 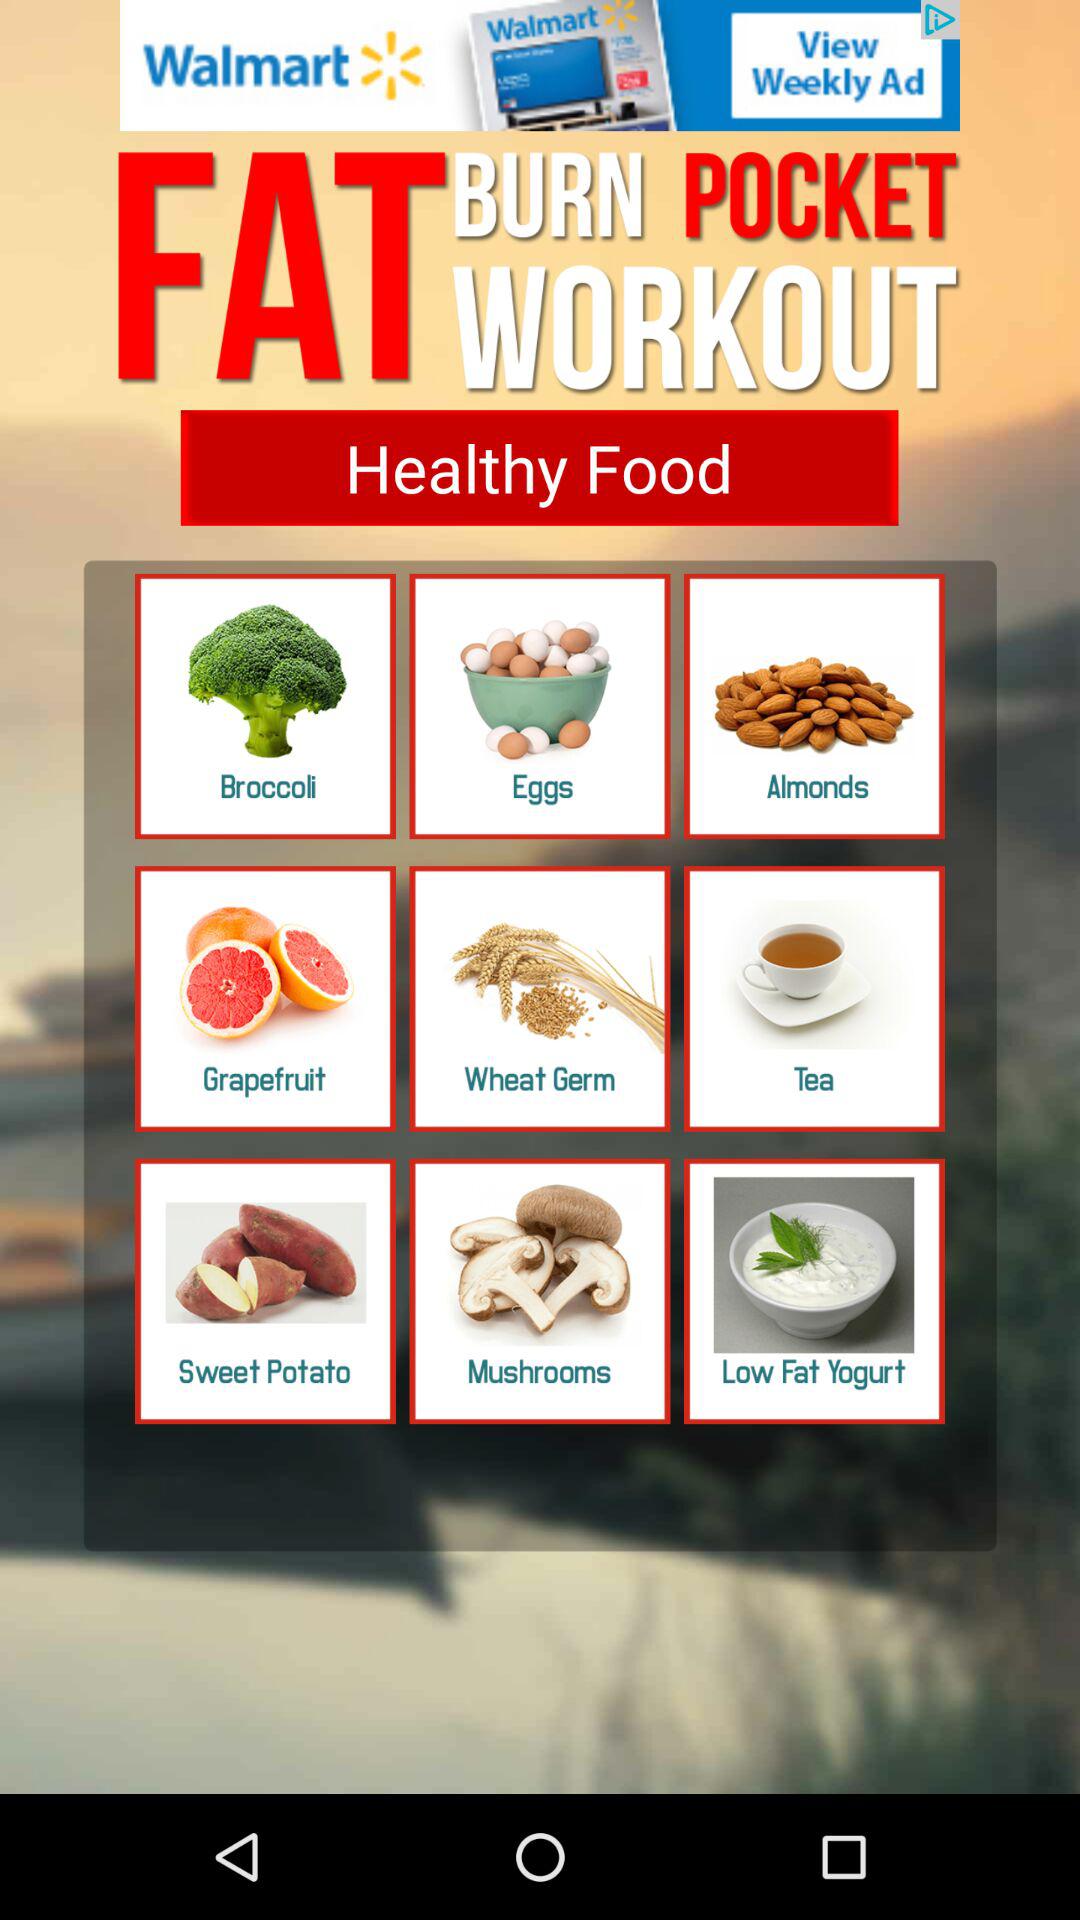 What do you see at coordinates (814, 706) in the screenshot?
I see `healthy food almonds select` at bounding box center [814, 706].